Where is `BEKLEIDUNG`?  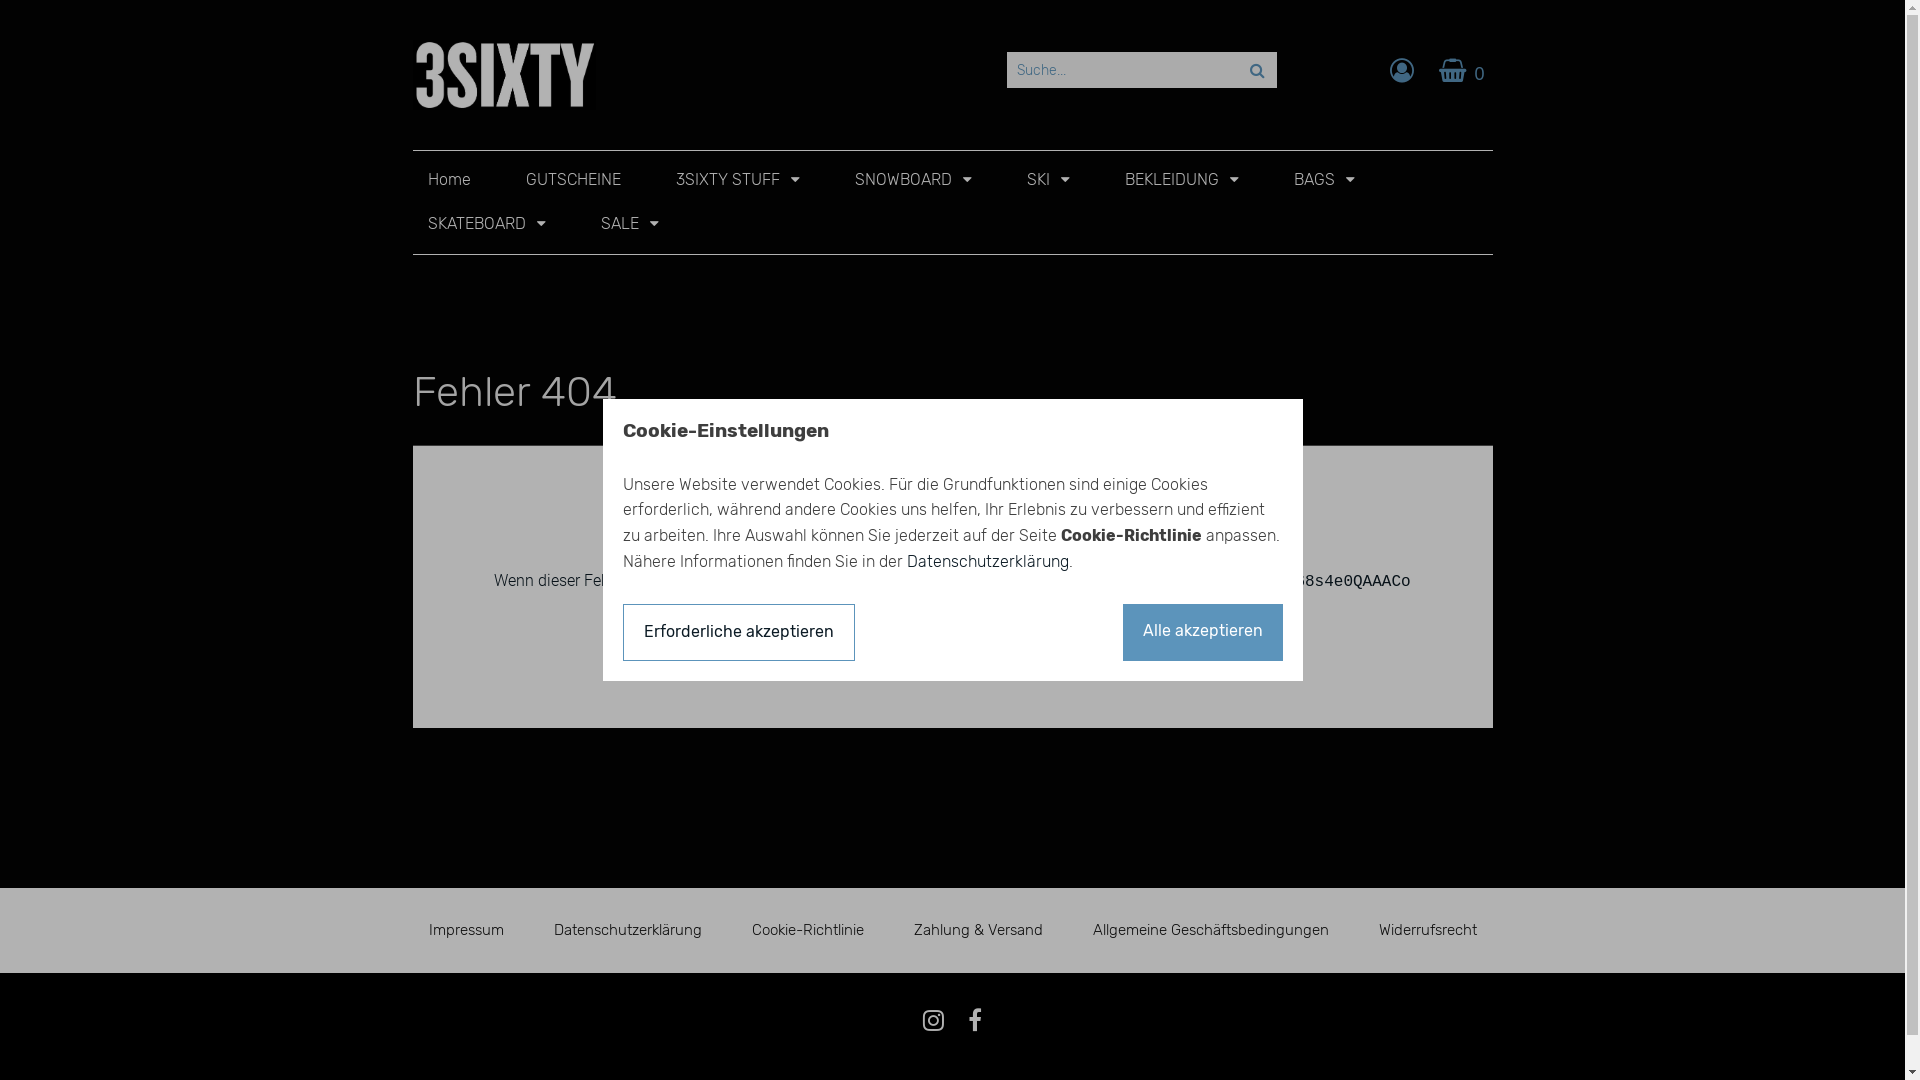
BEKLEIDUNG is located at coordinates (1181, 180).